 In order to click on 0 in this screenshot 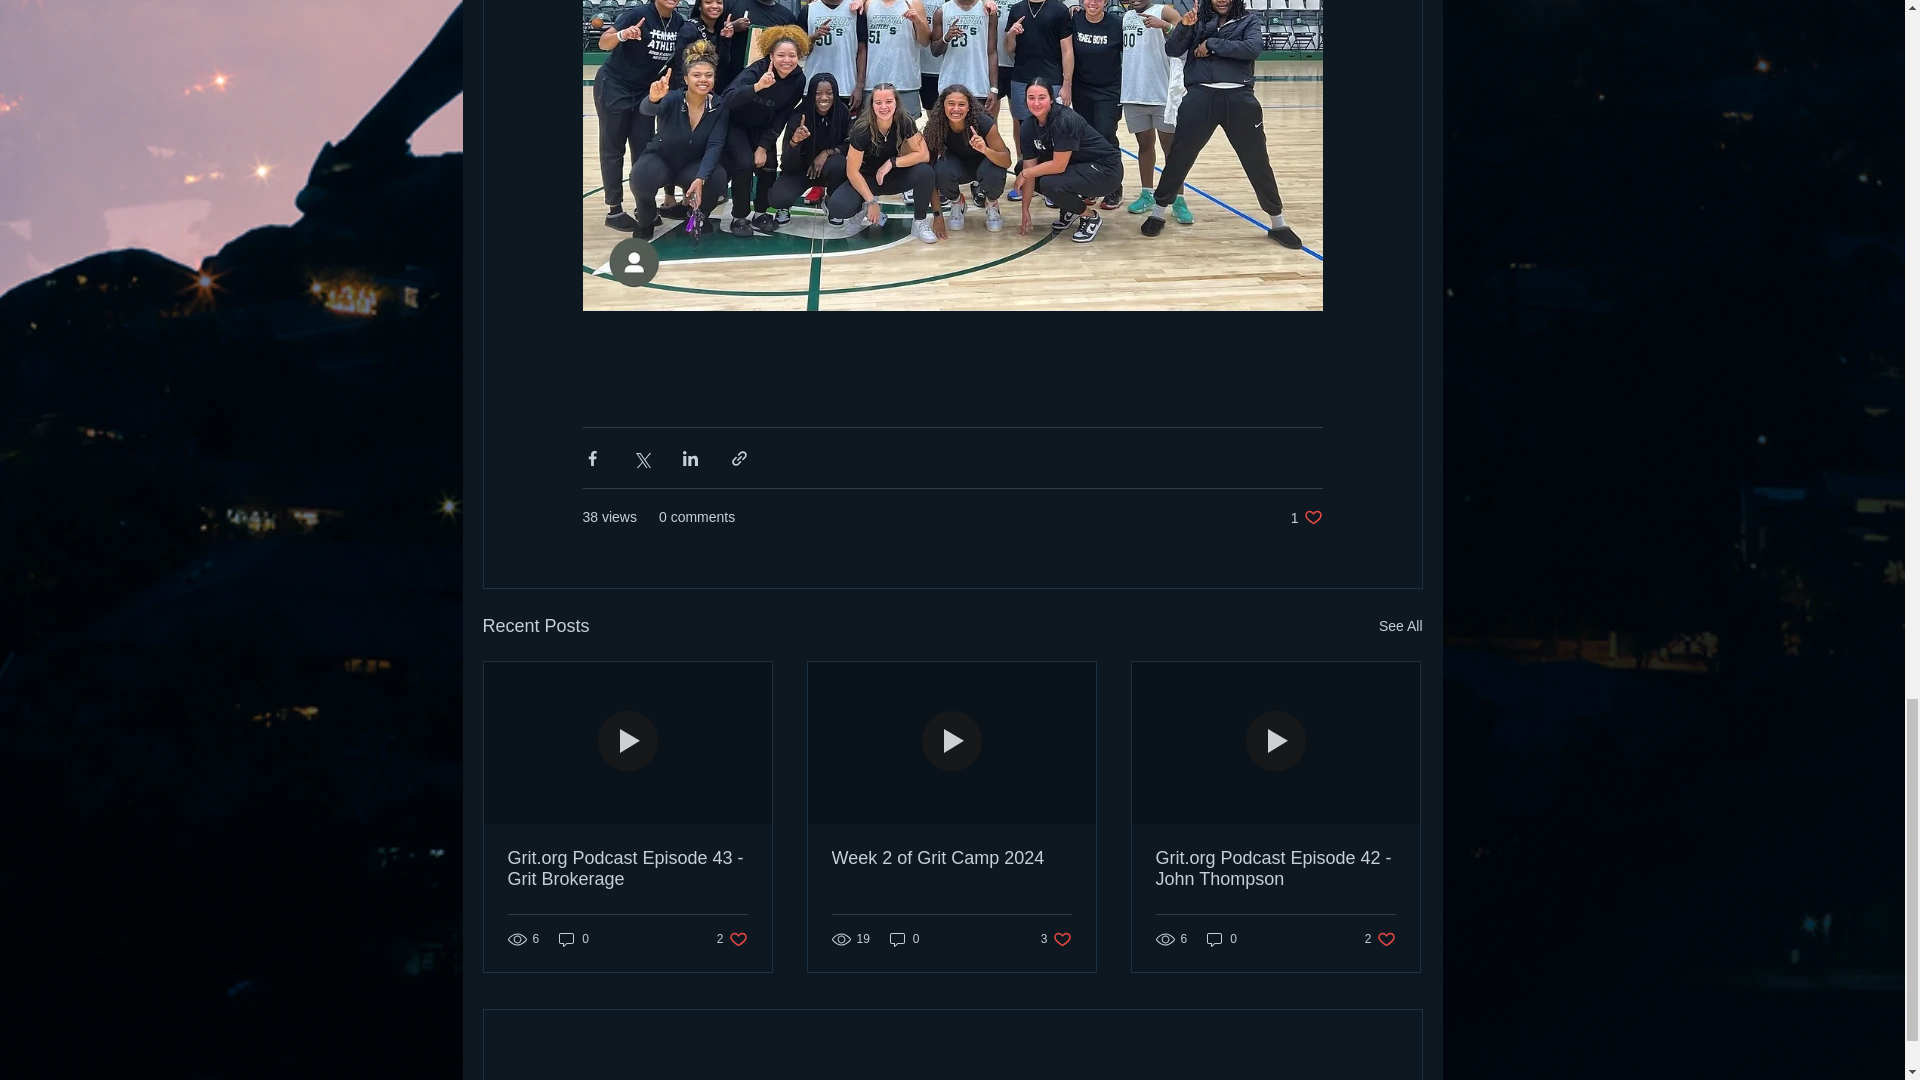, I will do `click(904, 939)`.